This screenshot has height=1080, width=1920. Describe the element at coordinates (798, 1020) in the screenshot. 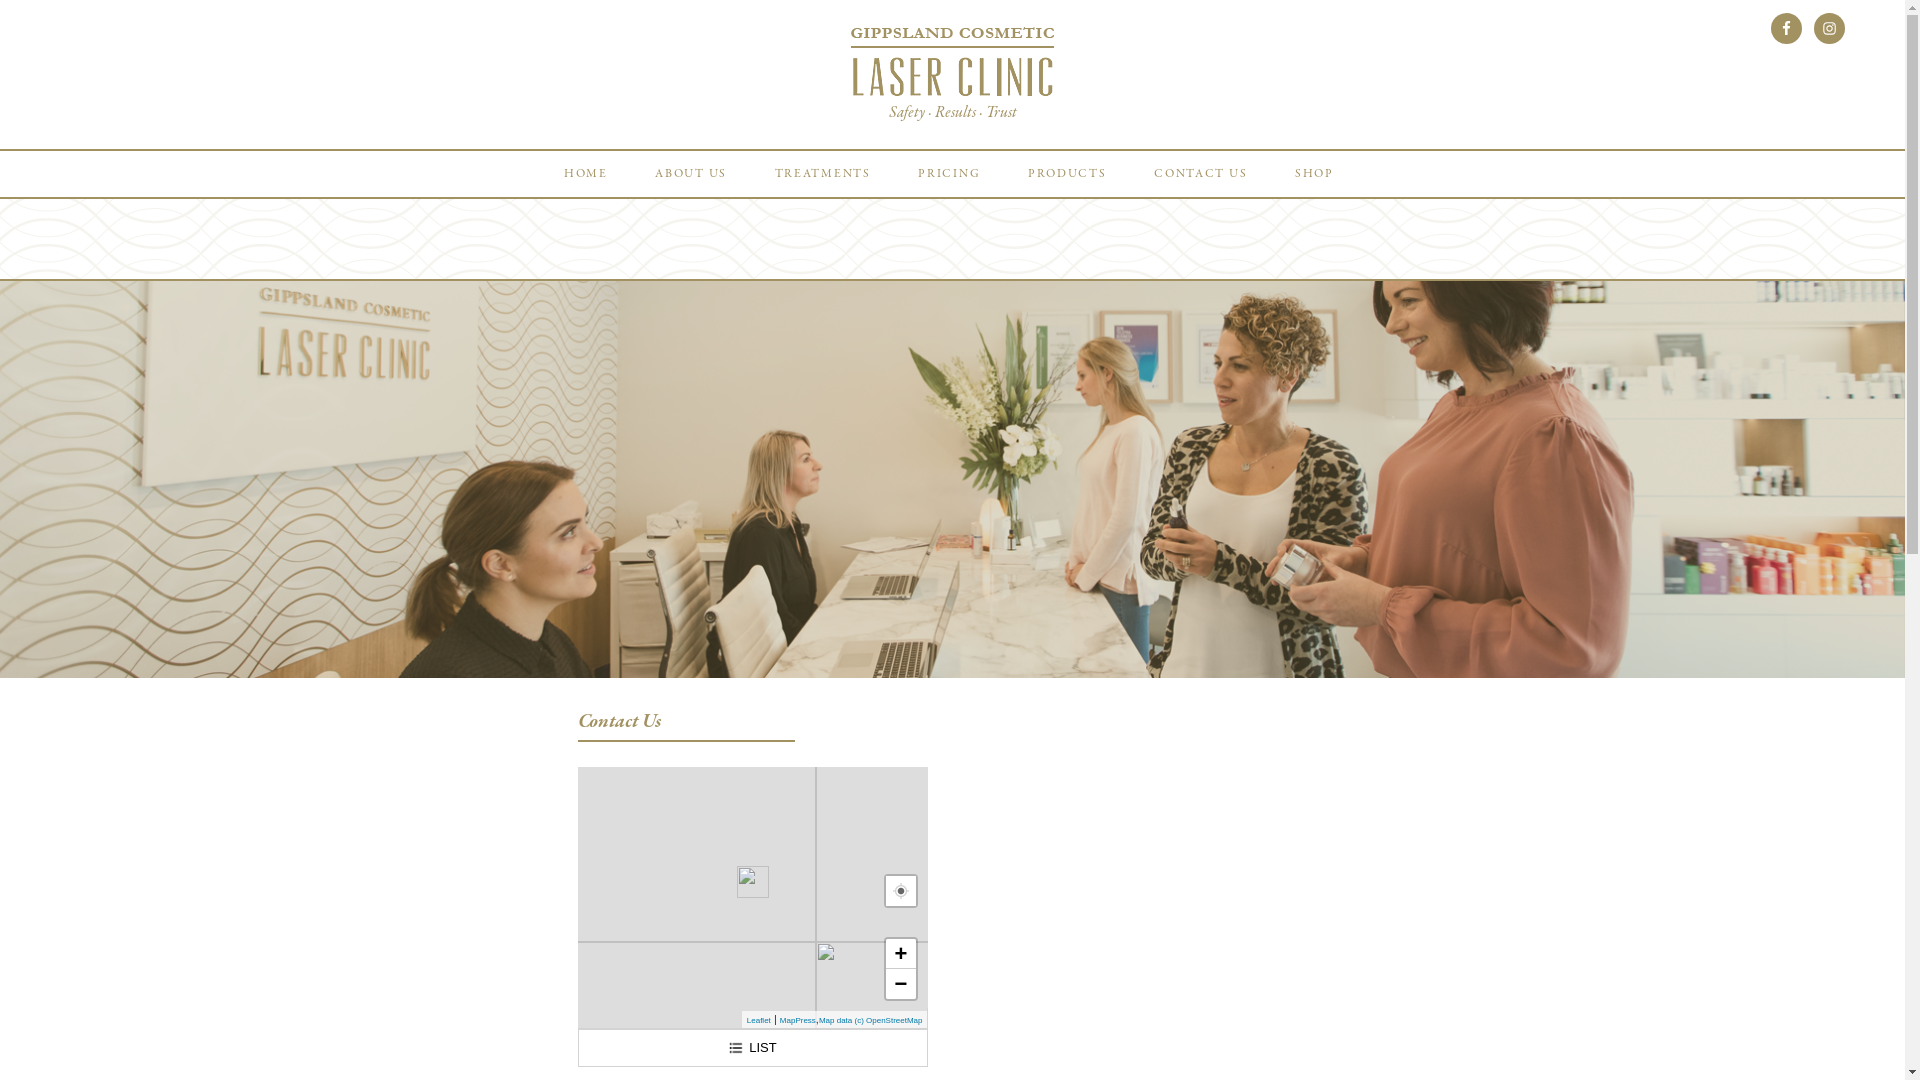

I see `MapPress` at that location.